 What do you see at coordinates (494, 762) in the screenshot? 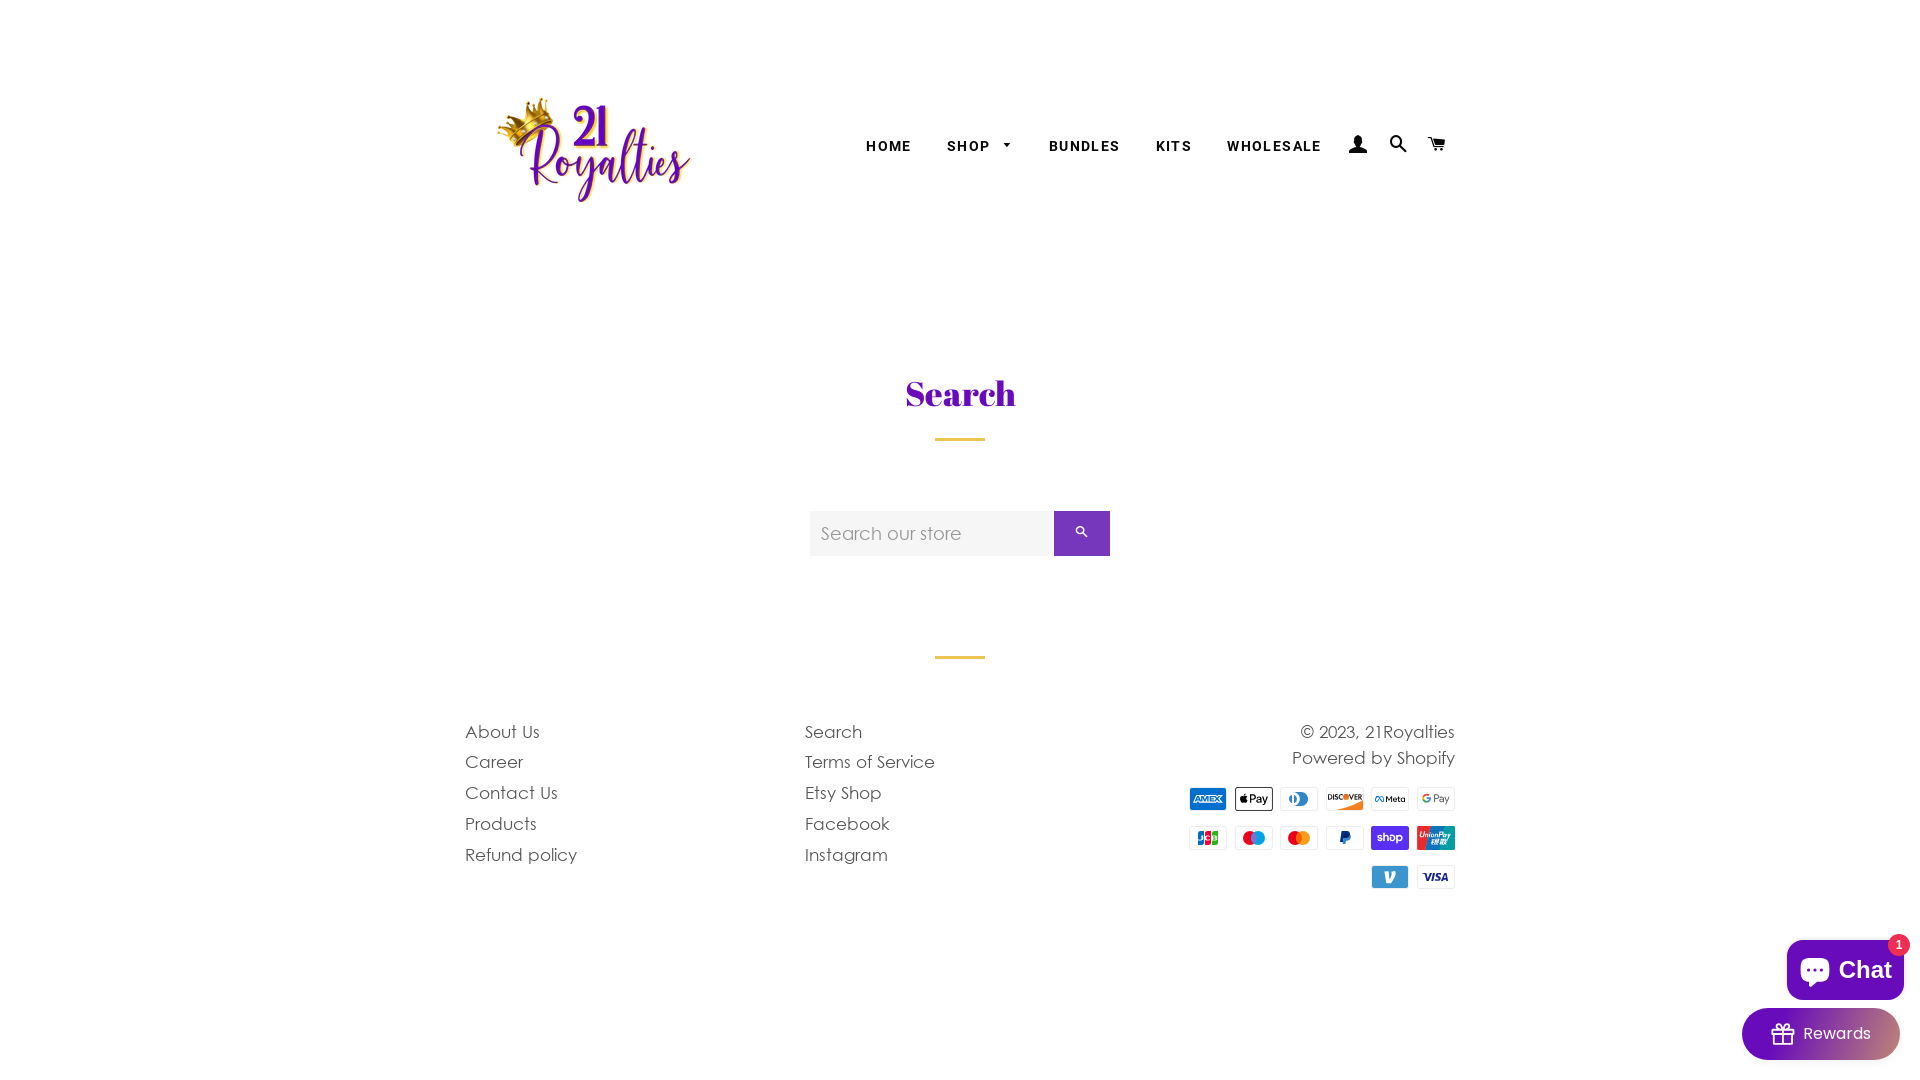
I see `Career` at bounding box center [494, 762].